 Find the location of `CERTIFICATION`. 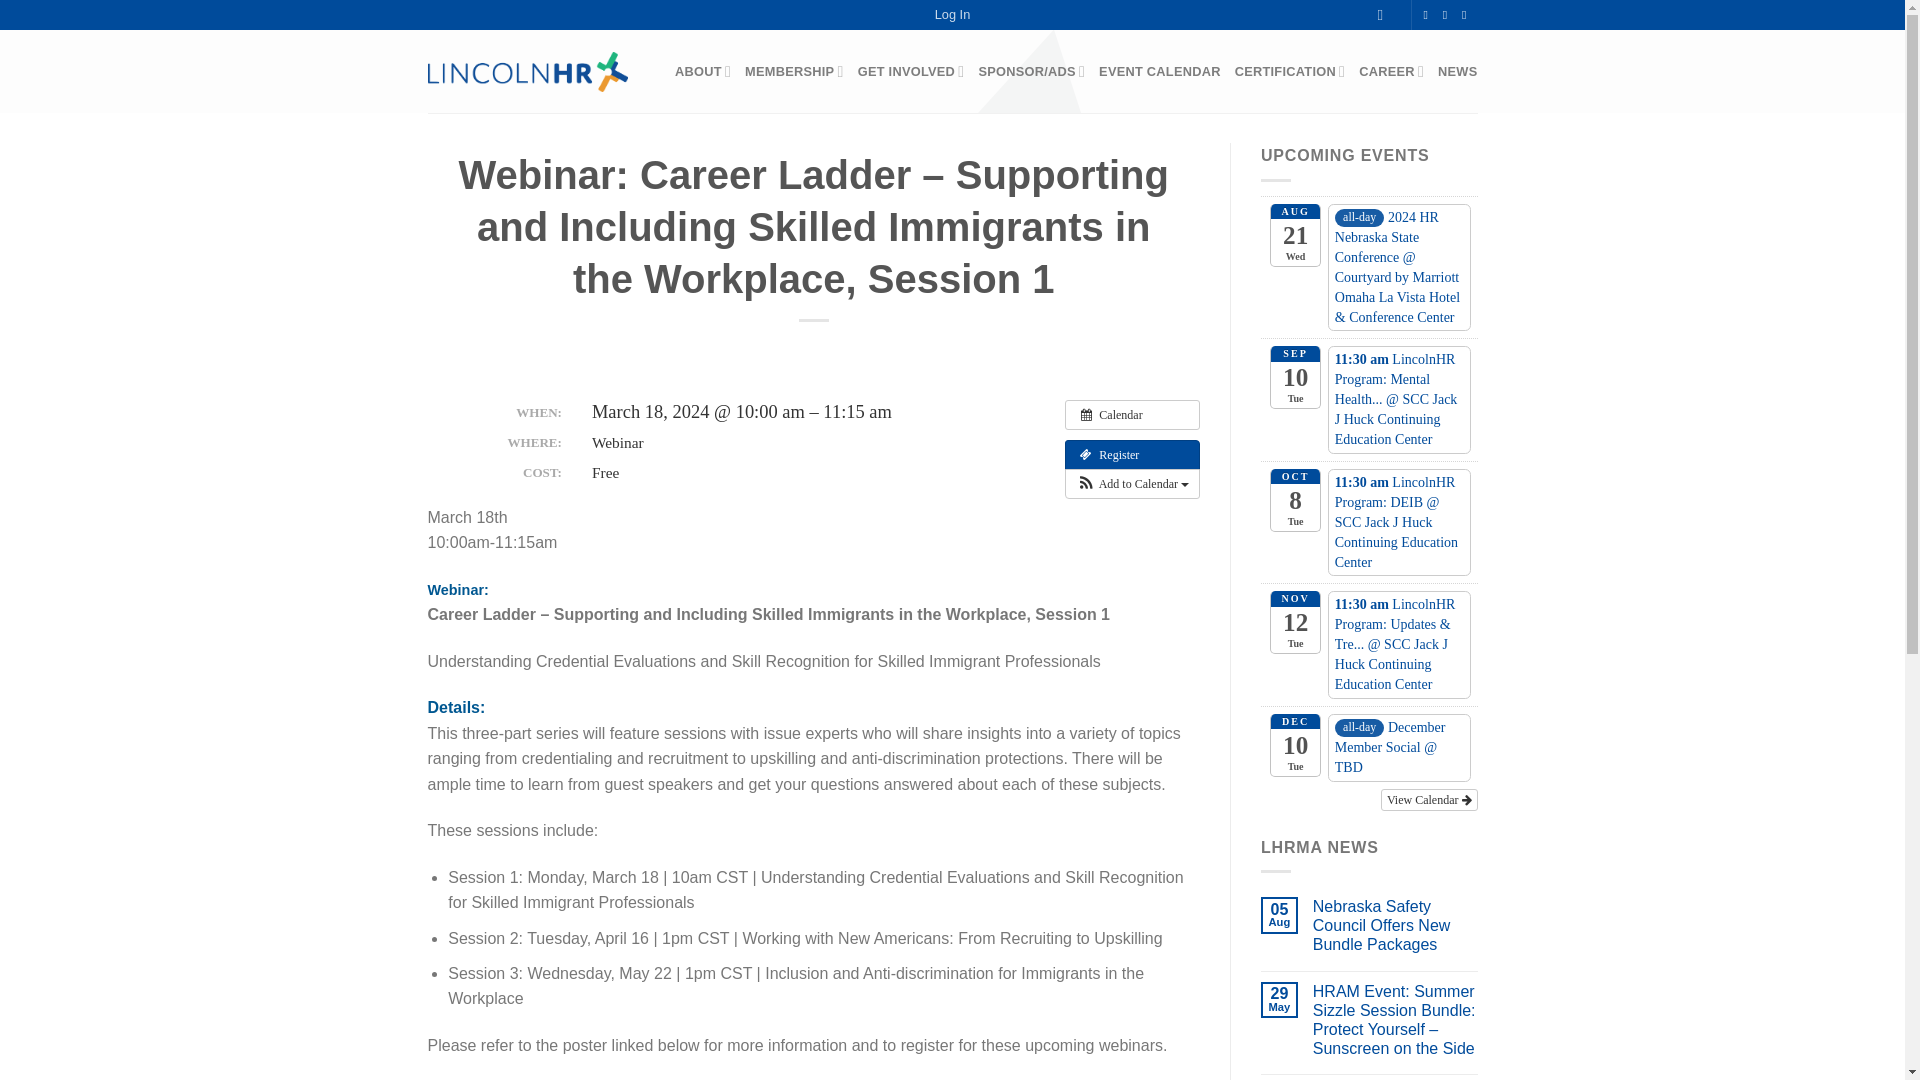

CERTIFICATION is located at coordinates (1290, 71).